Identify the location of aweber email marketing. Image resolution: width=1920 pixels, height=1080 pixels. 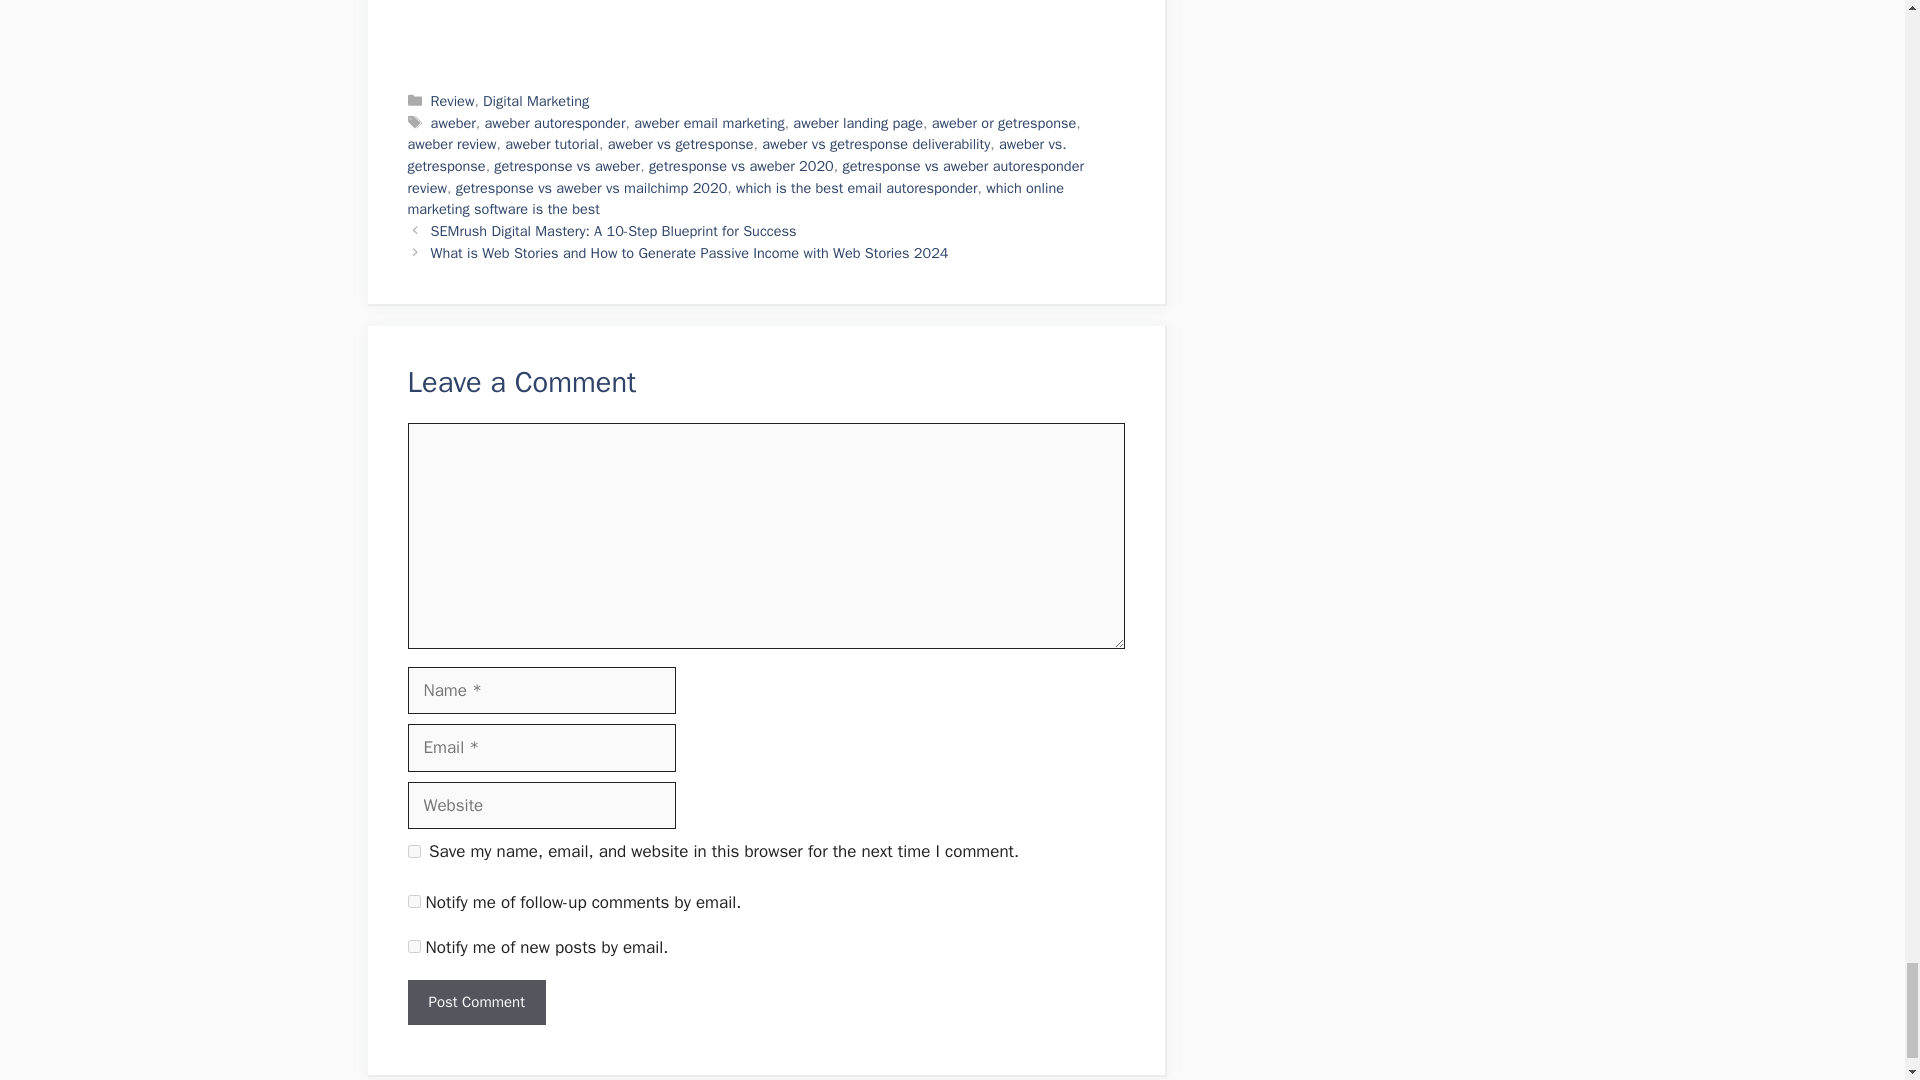
(709, 122).